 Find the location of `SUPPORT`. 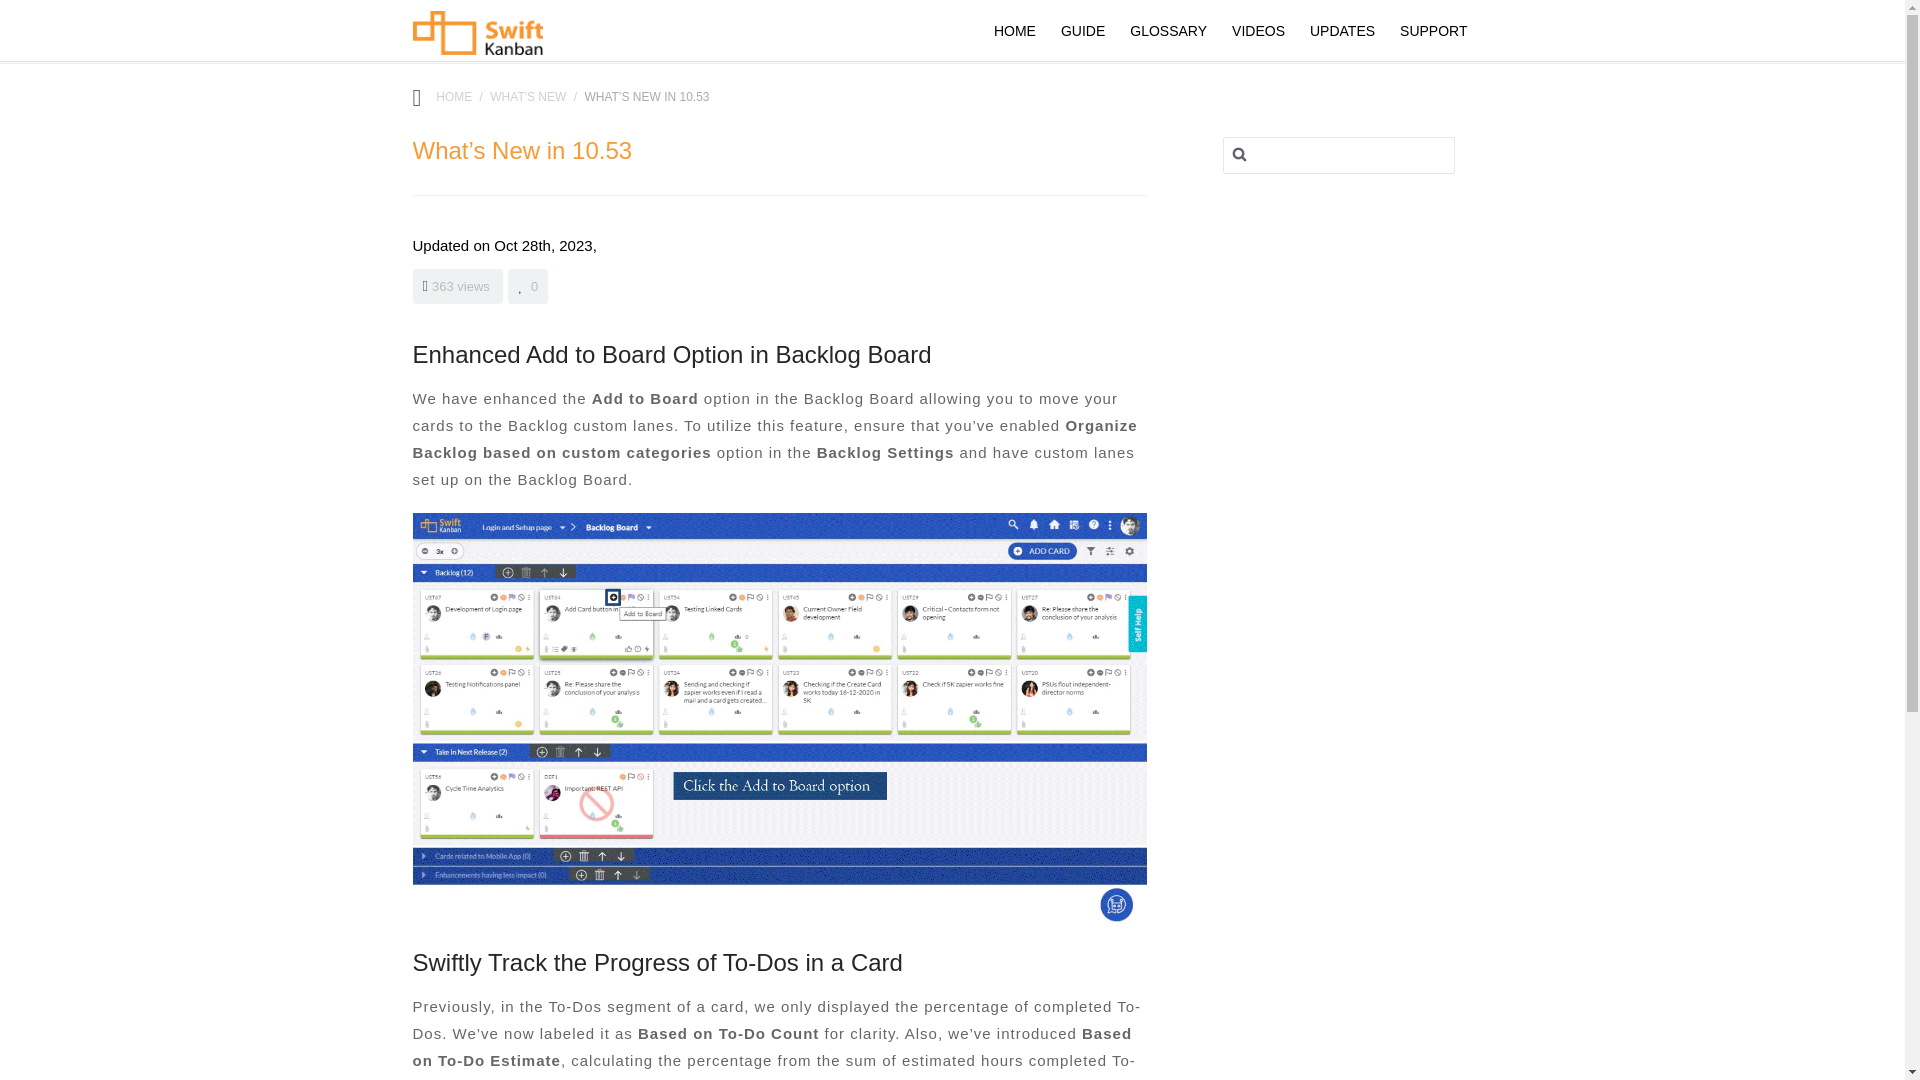

SUPPORT is located at coordinates (1432, 30).